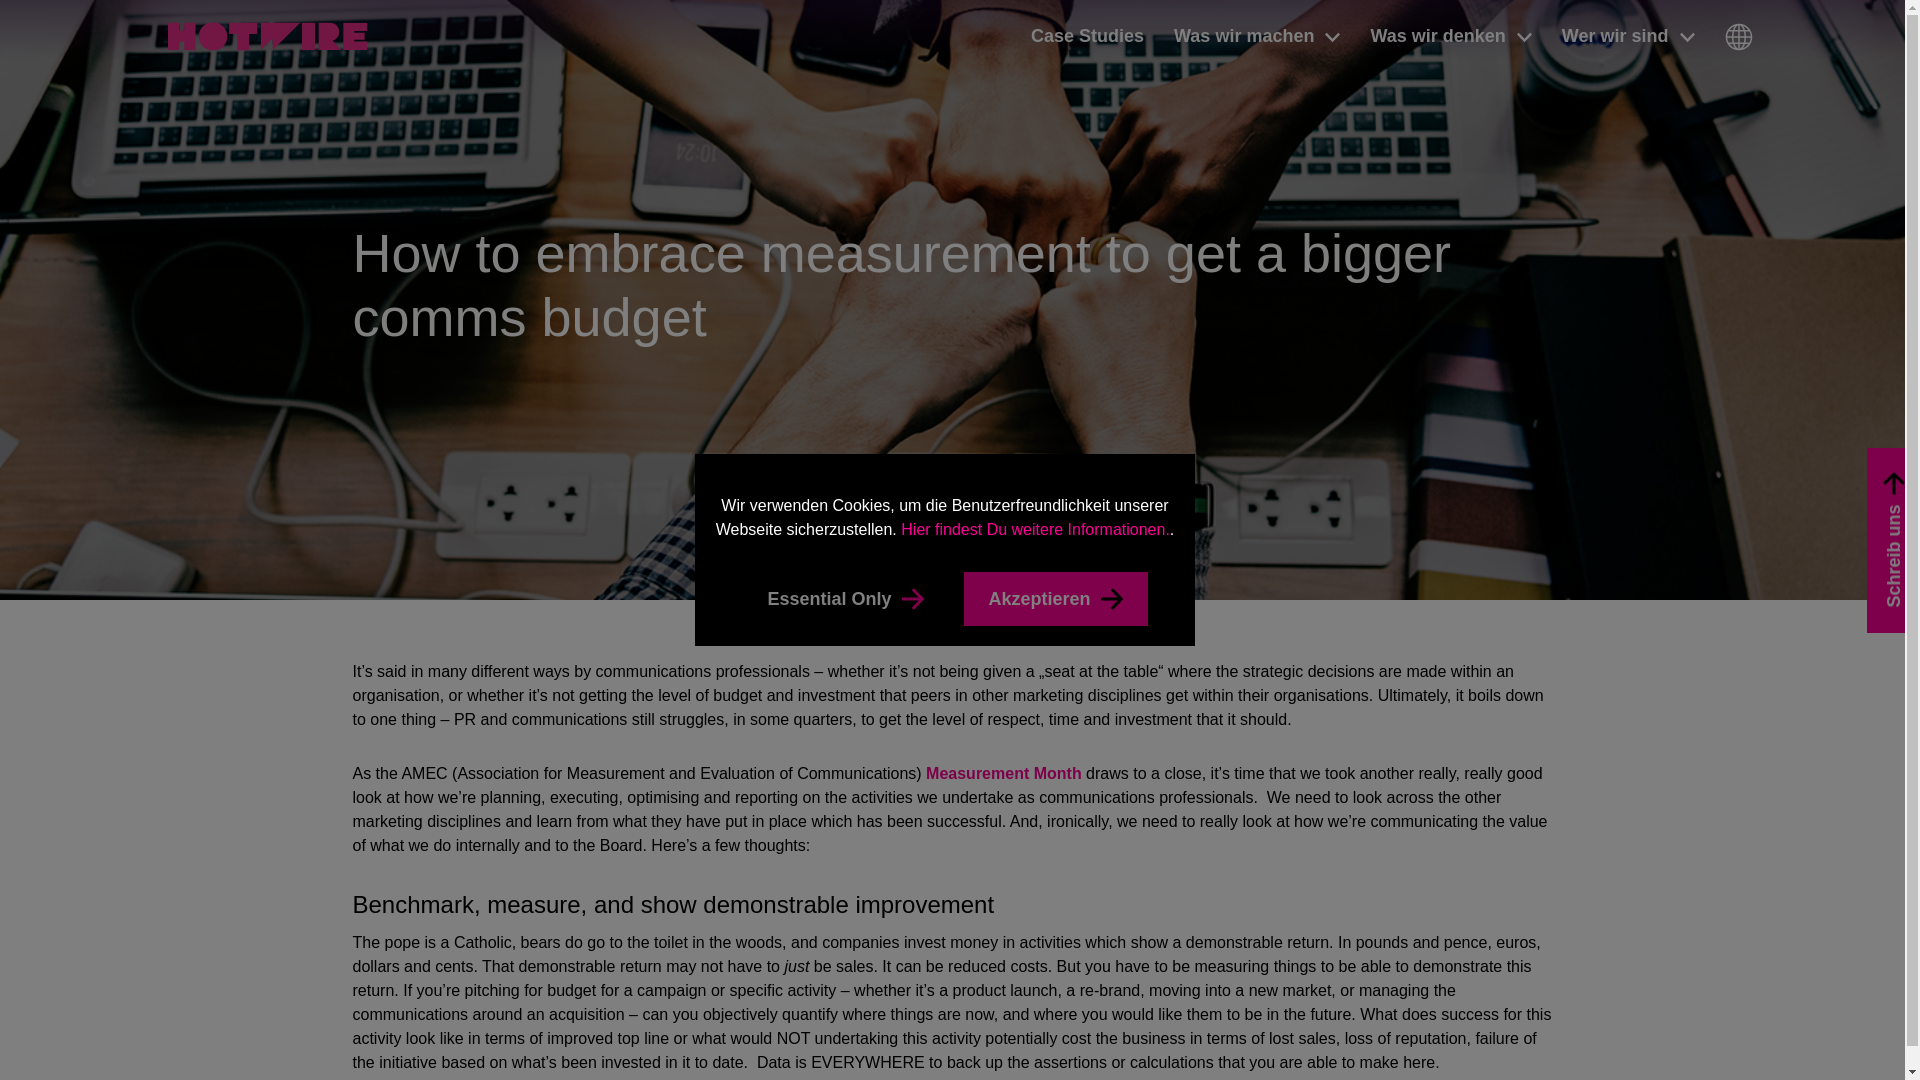  Describe the element at coordinates (1628, 36) in the screenshot. I see `Wer wir sind` at that location.